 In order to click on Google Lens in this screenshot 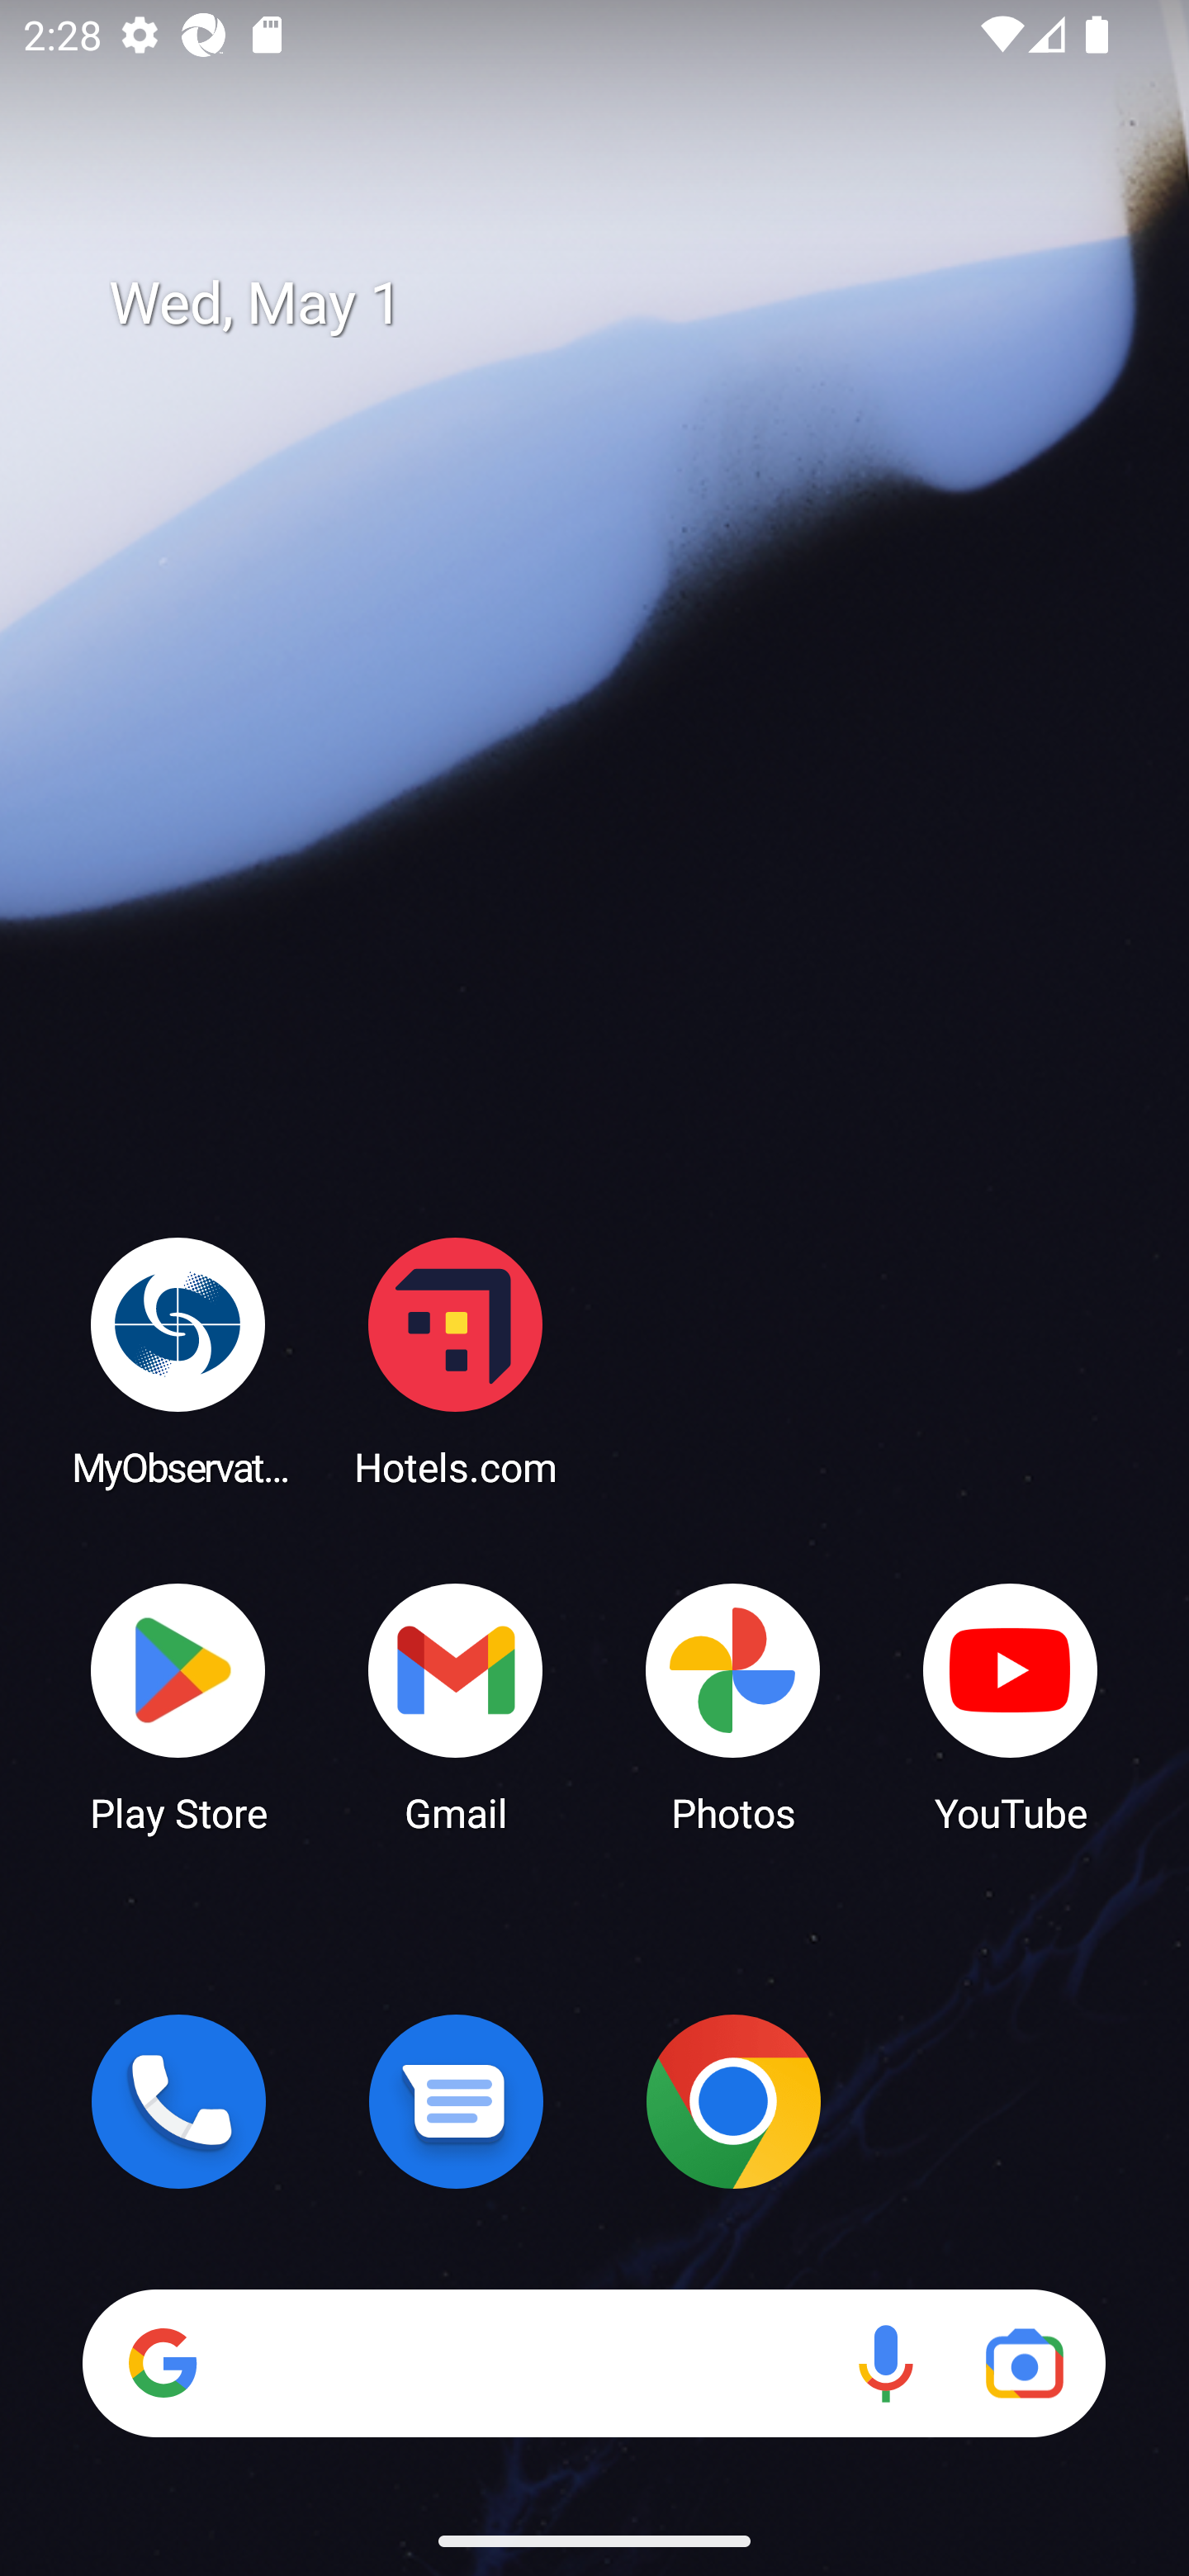, I will do `click(1024, 2363)`.